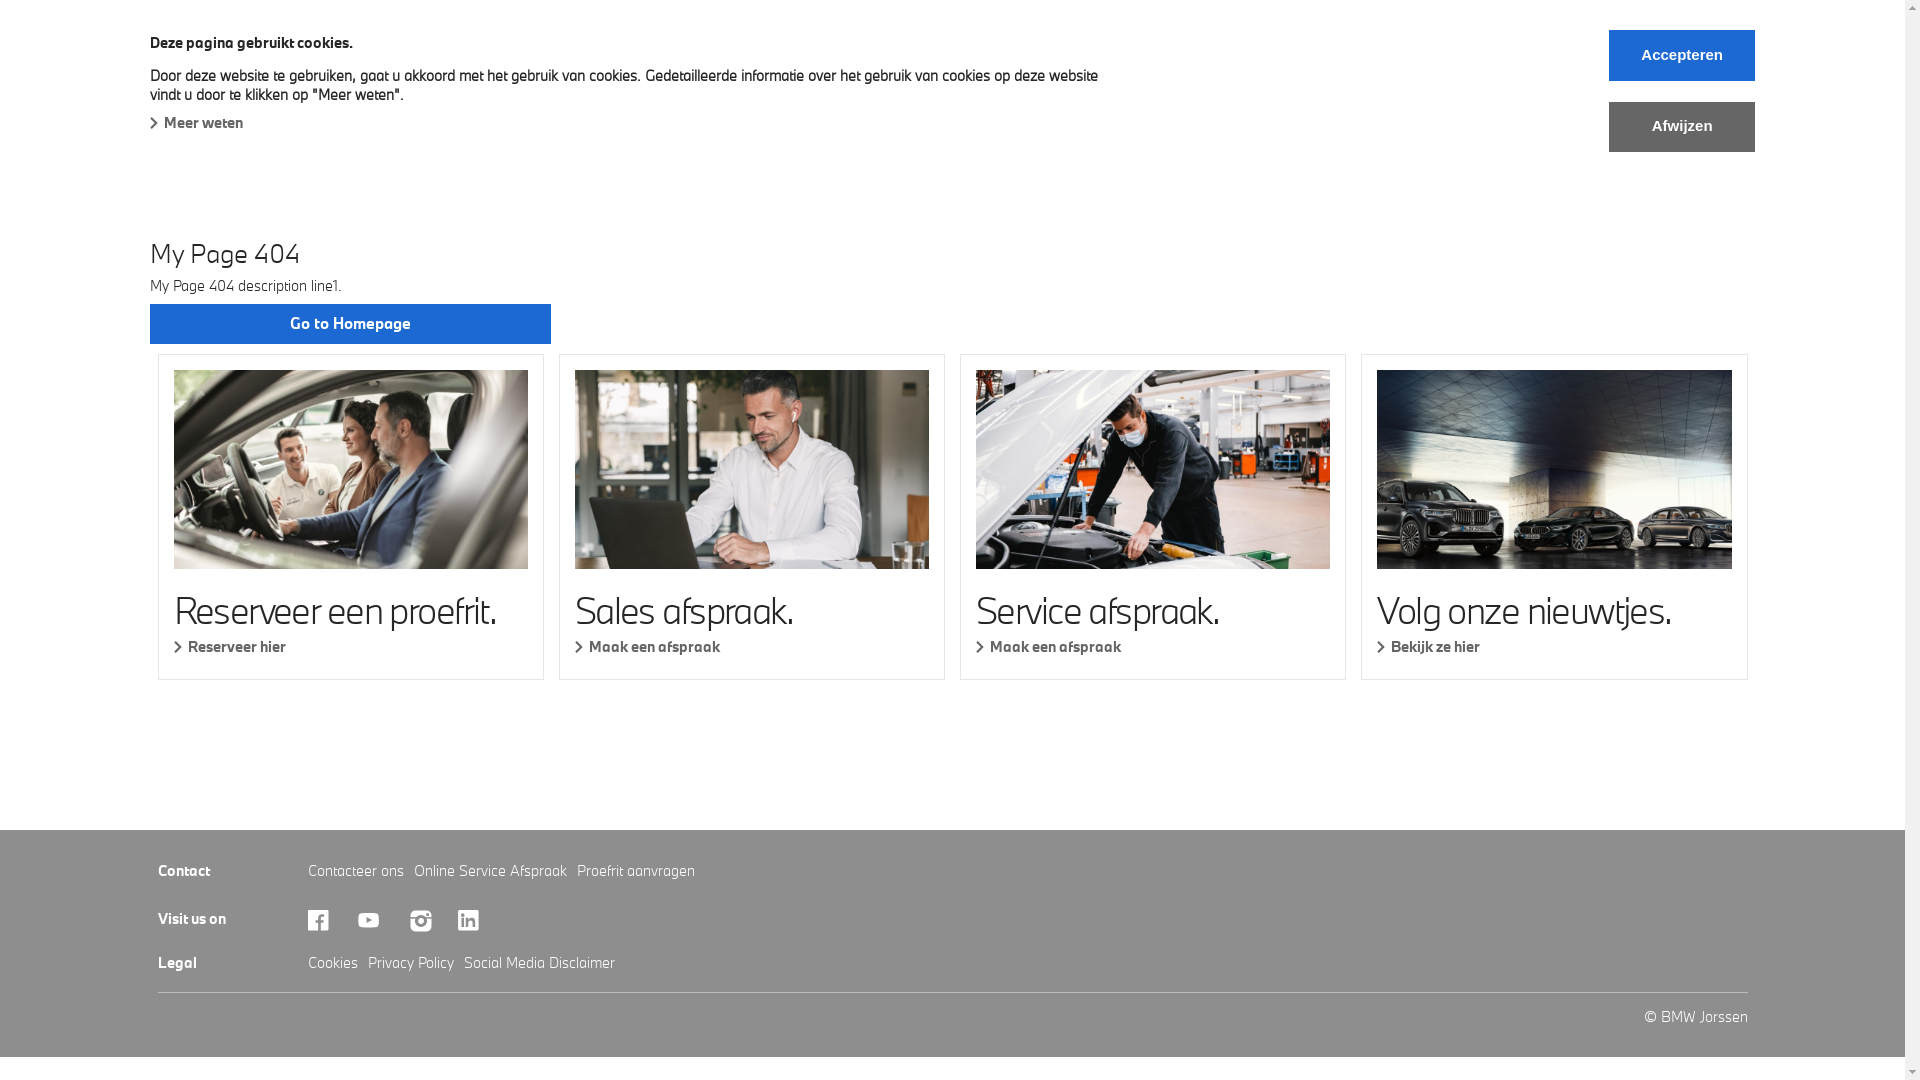 The image size is (1920, 1080). What do you see at coordinates (1476, 84) in the screenshot?
I see `Jobs` at bounding box center [1476, 84].